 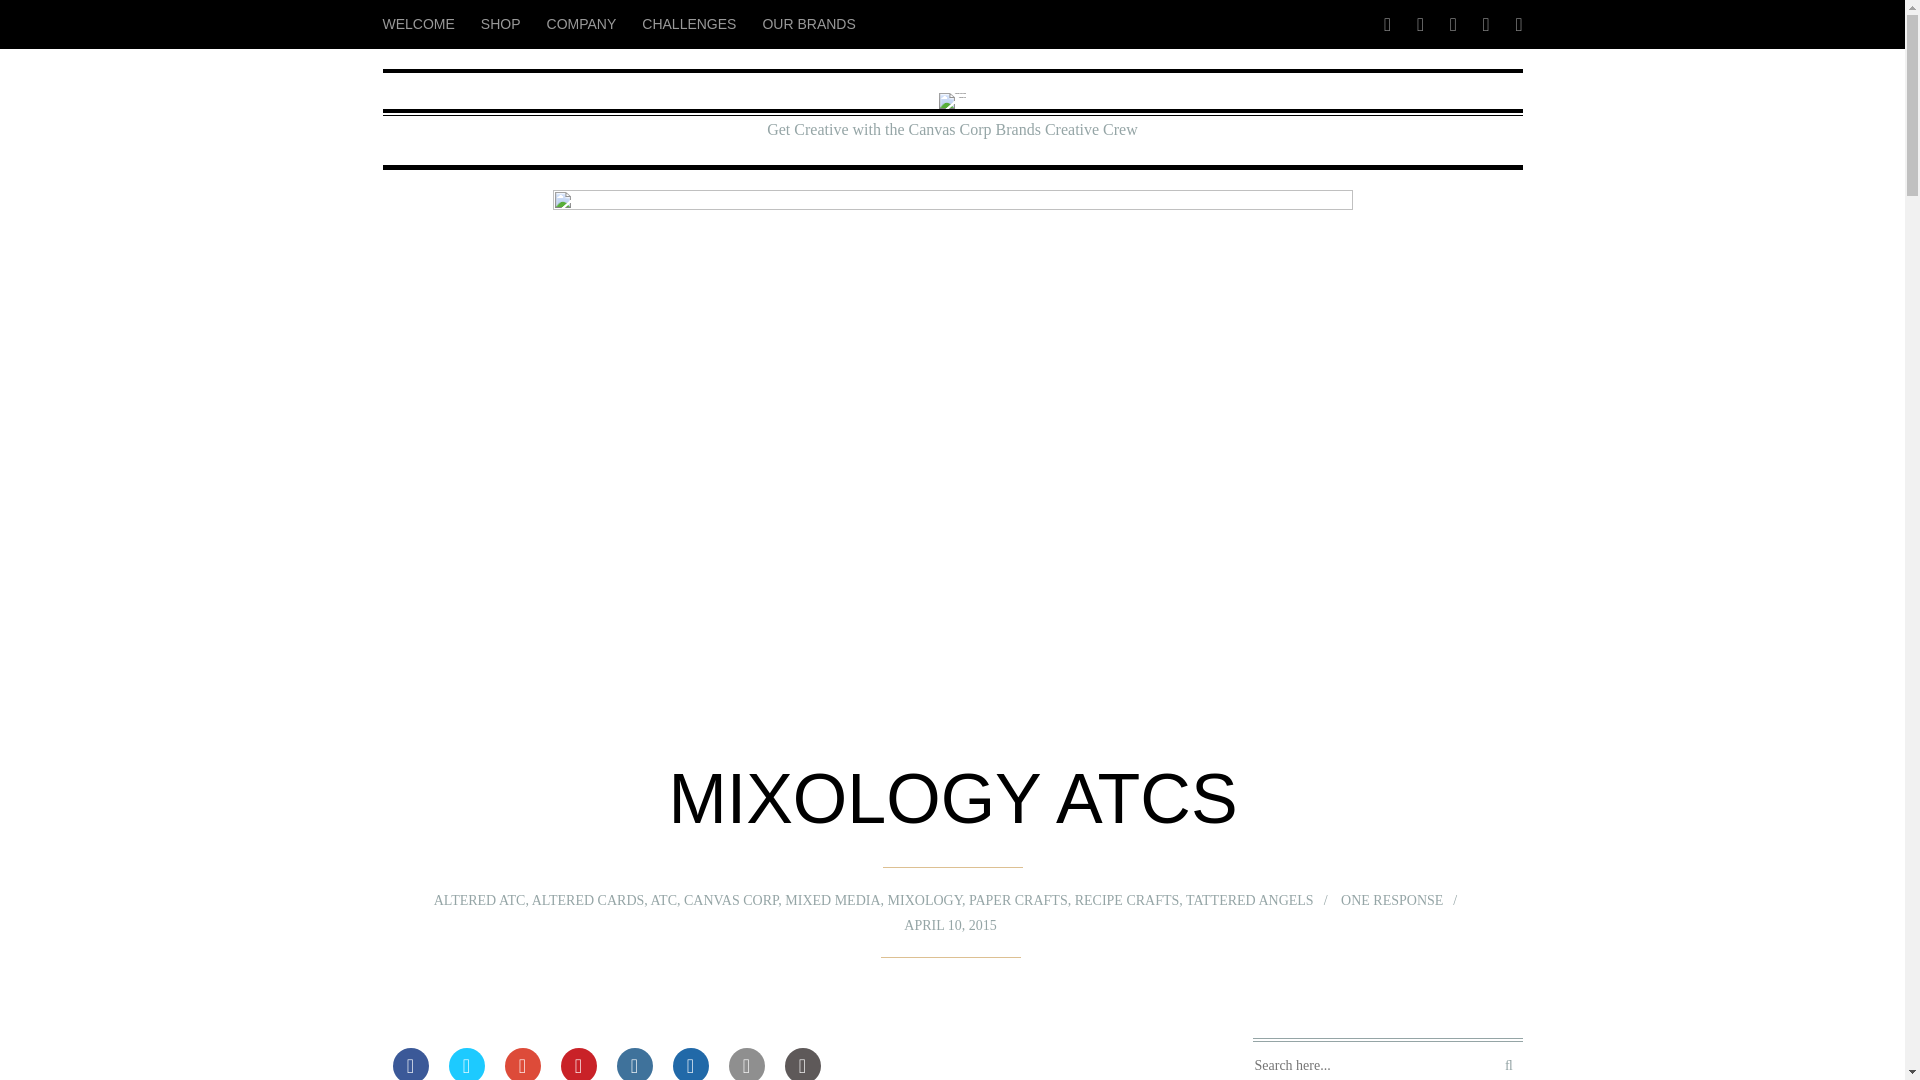 What do you see at coordinates (1115, 896) in the screenshot?
I see `RECIPE CRAFTS` at bounding box center [1115, 896].